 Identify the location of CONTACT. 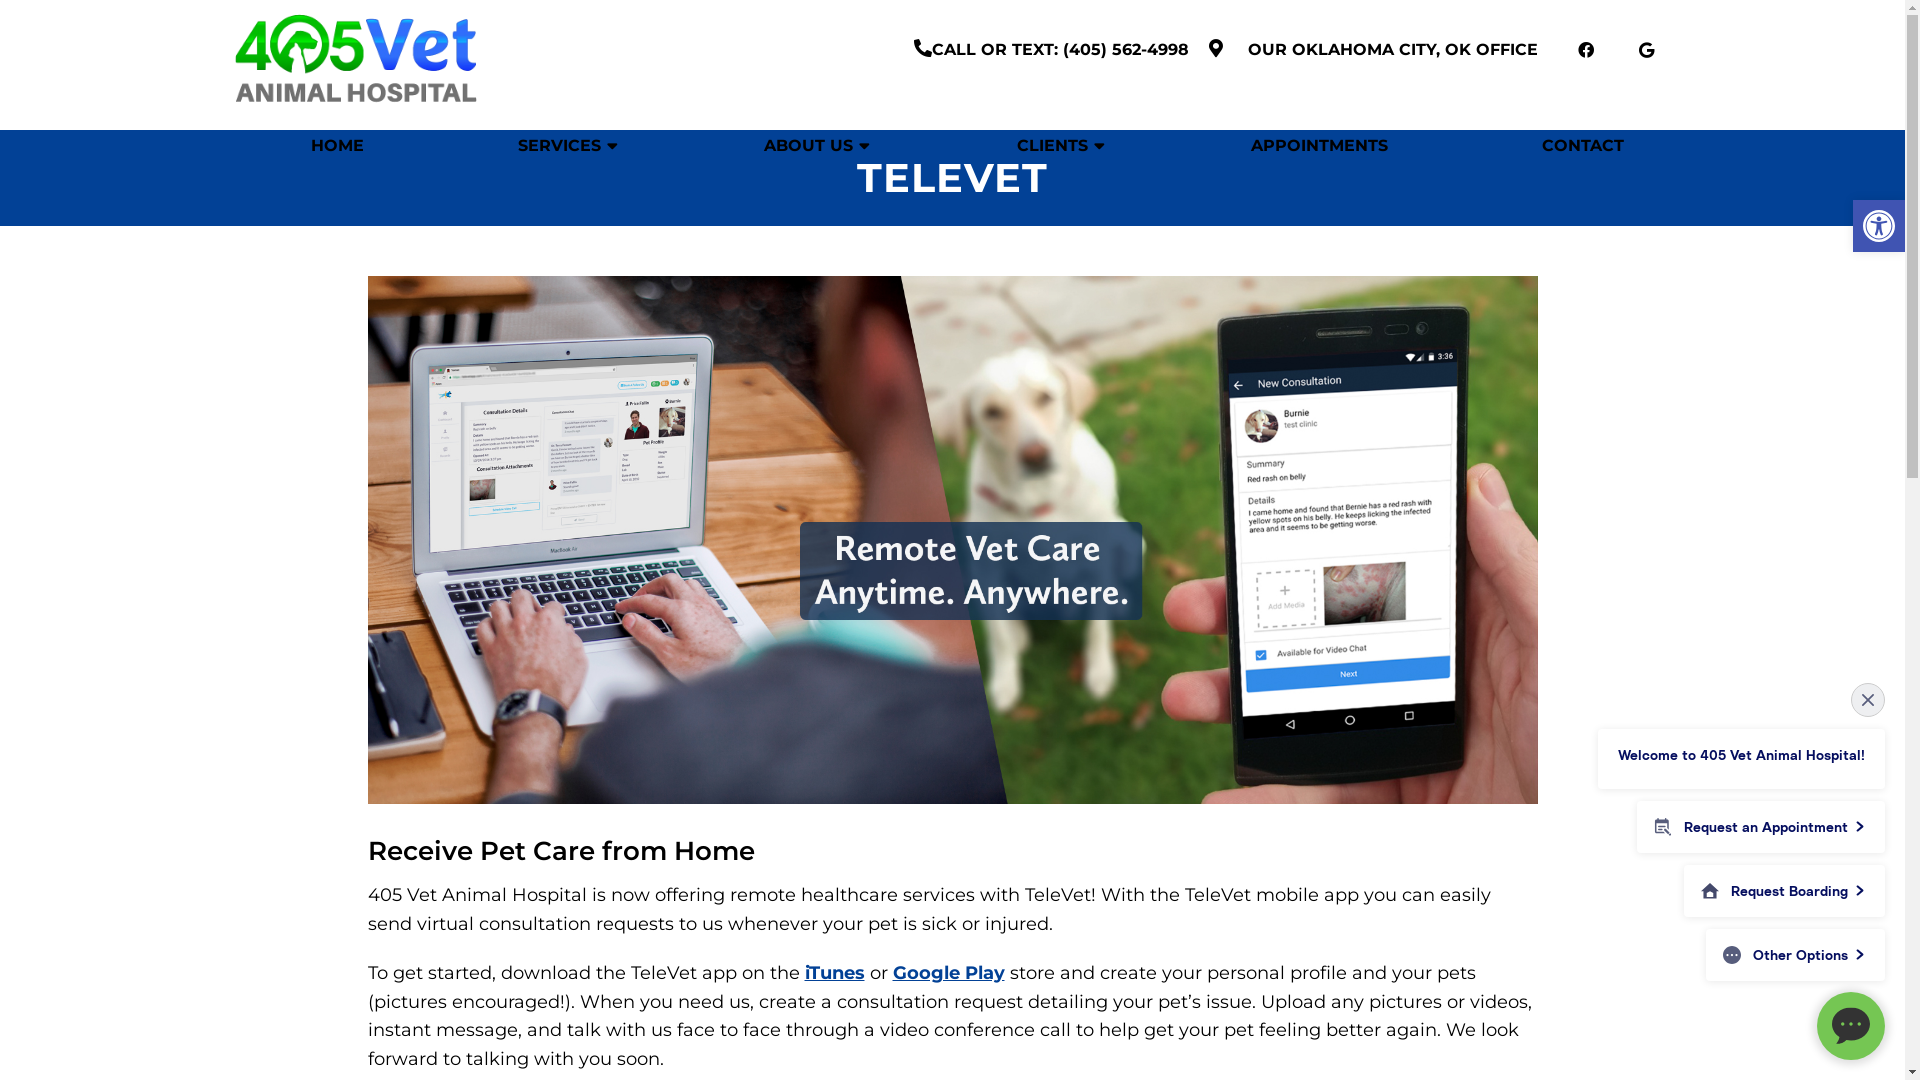
(1583, 146).